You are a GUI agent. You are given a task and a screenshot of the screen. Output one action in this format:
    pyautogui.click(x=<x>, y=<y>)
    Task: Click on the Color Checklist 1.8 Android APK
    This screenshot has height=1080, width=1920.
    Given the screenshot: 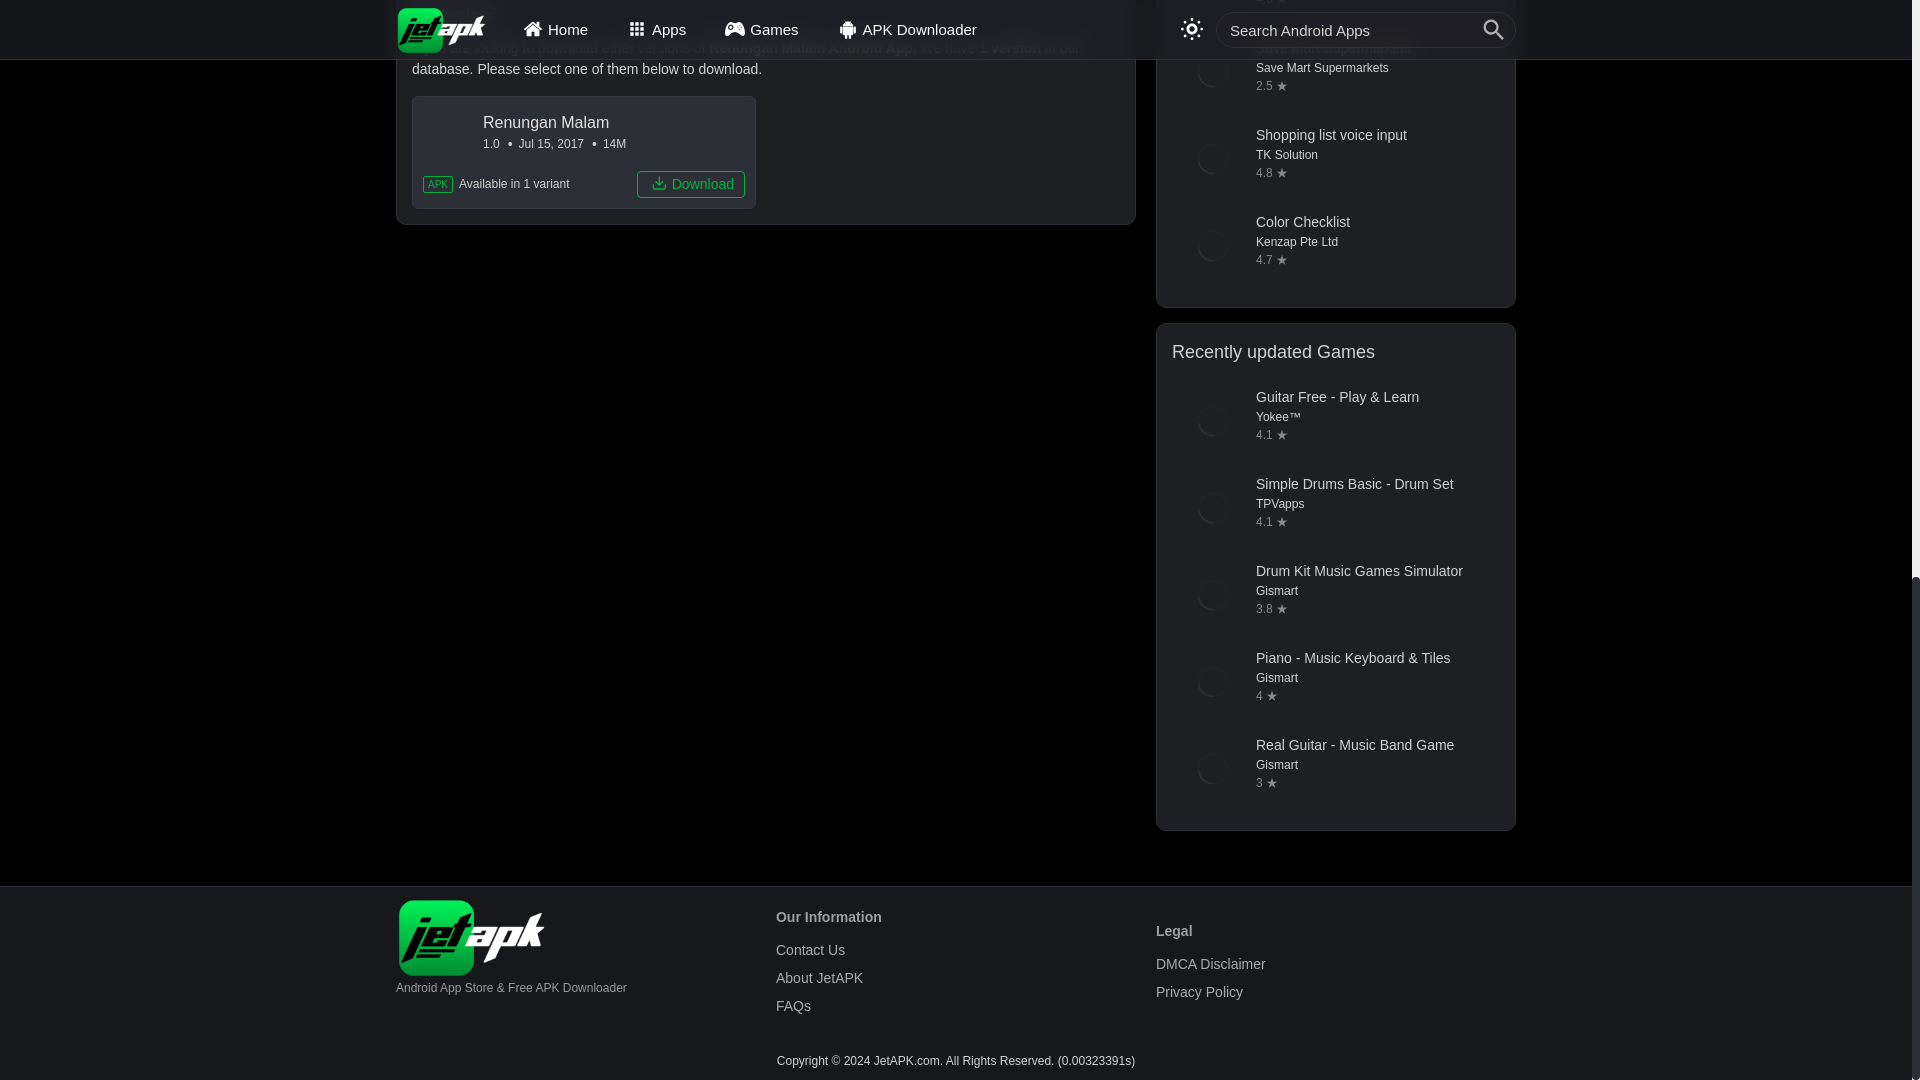 What is the action you would take?
    pyautogui.click(x=1335, y=246)
    